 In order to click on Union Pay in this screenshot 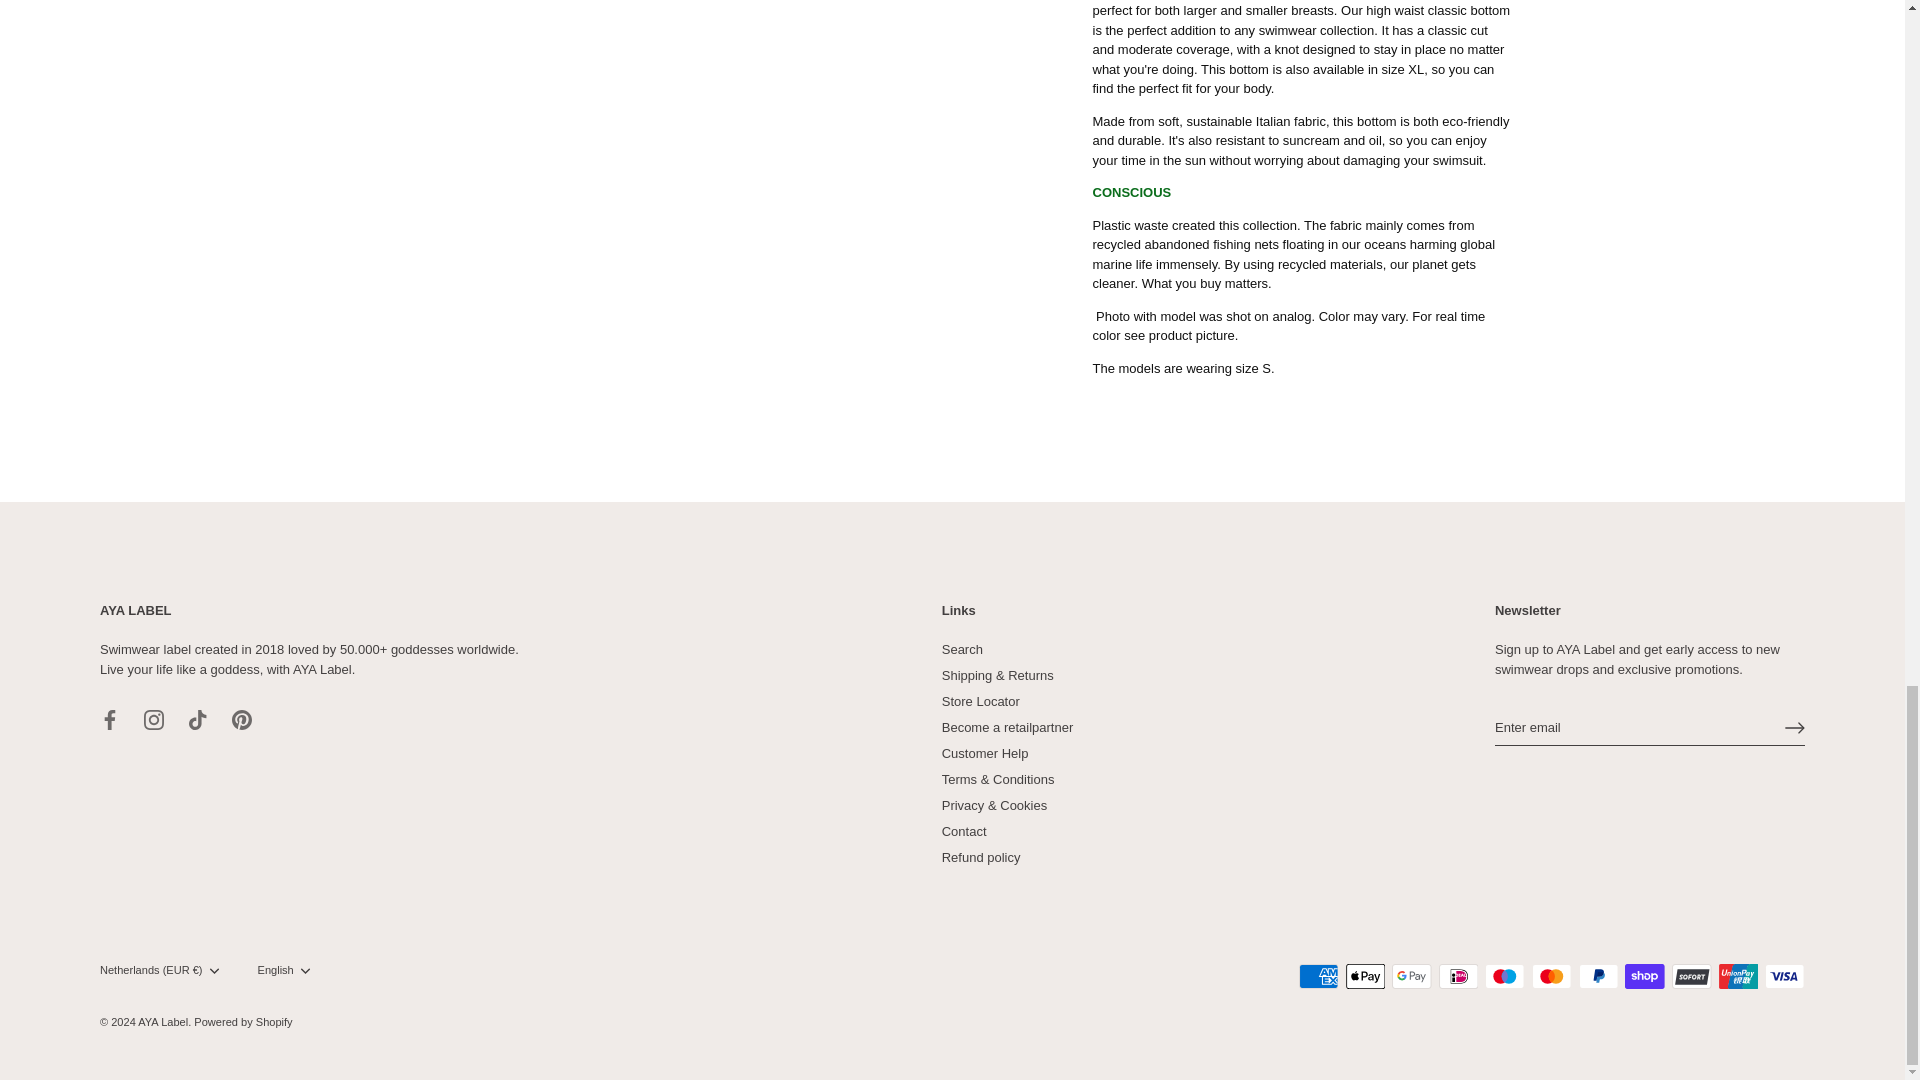, I will do `click(1738, 976)`.